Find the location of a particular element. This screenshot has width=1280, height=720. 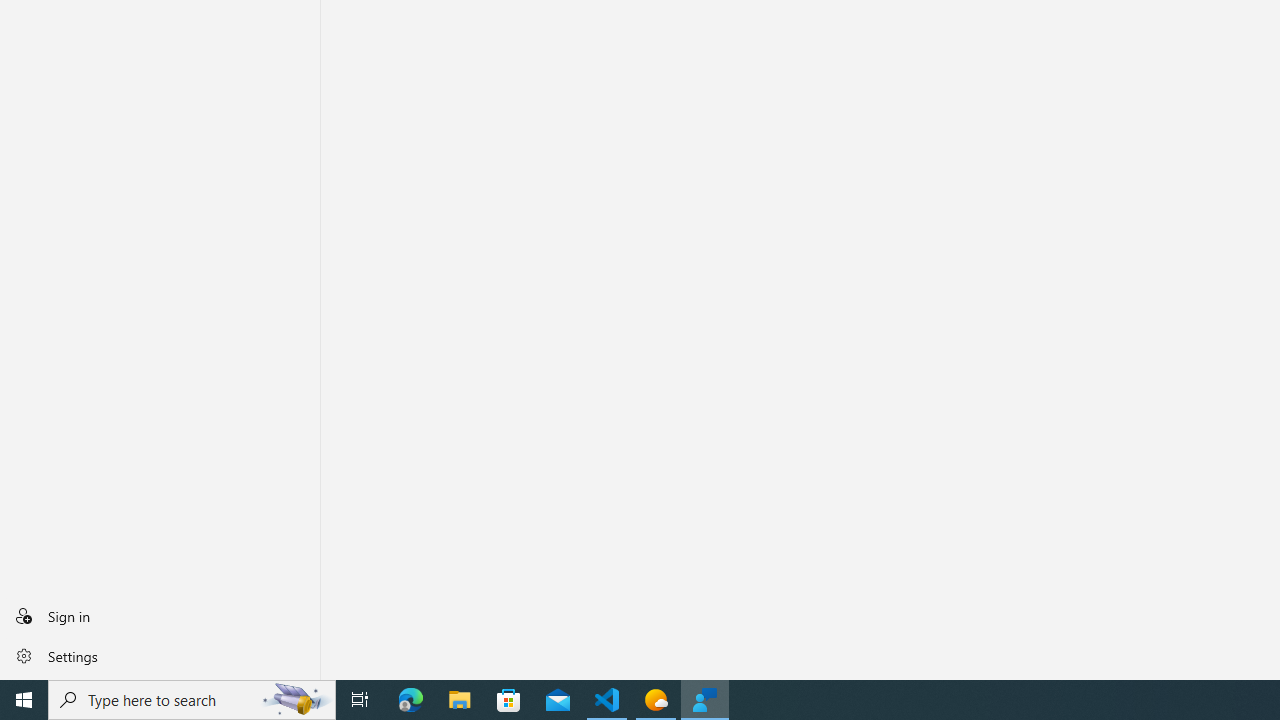

Task View is located at coordinates (360, 700).